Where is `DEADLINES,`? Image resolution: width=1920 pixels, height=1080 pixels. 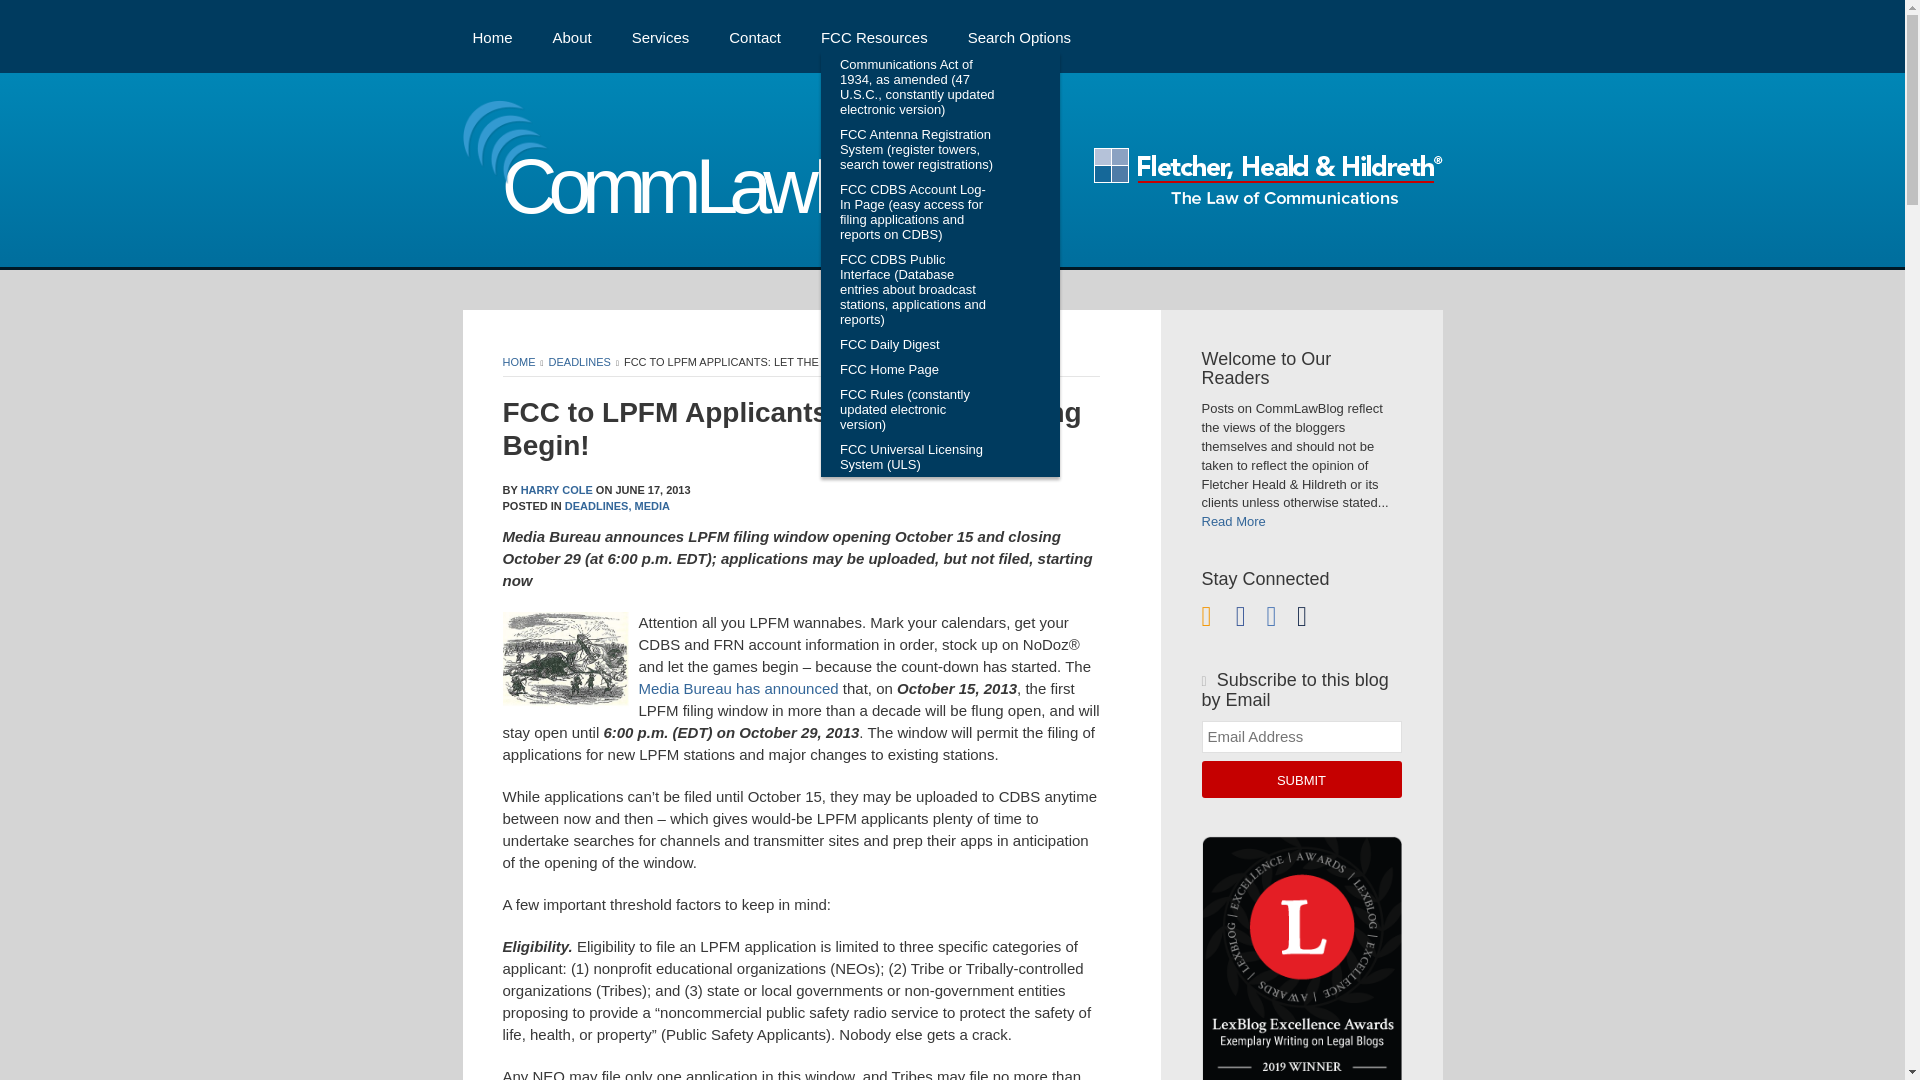 DEADLINES, is located at coordinates (598, 506).